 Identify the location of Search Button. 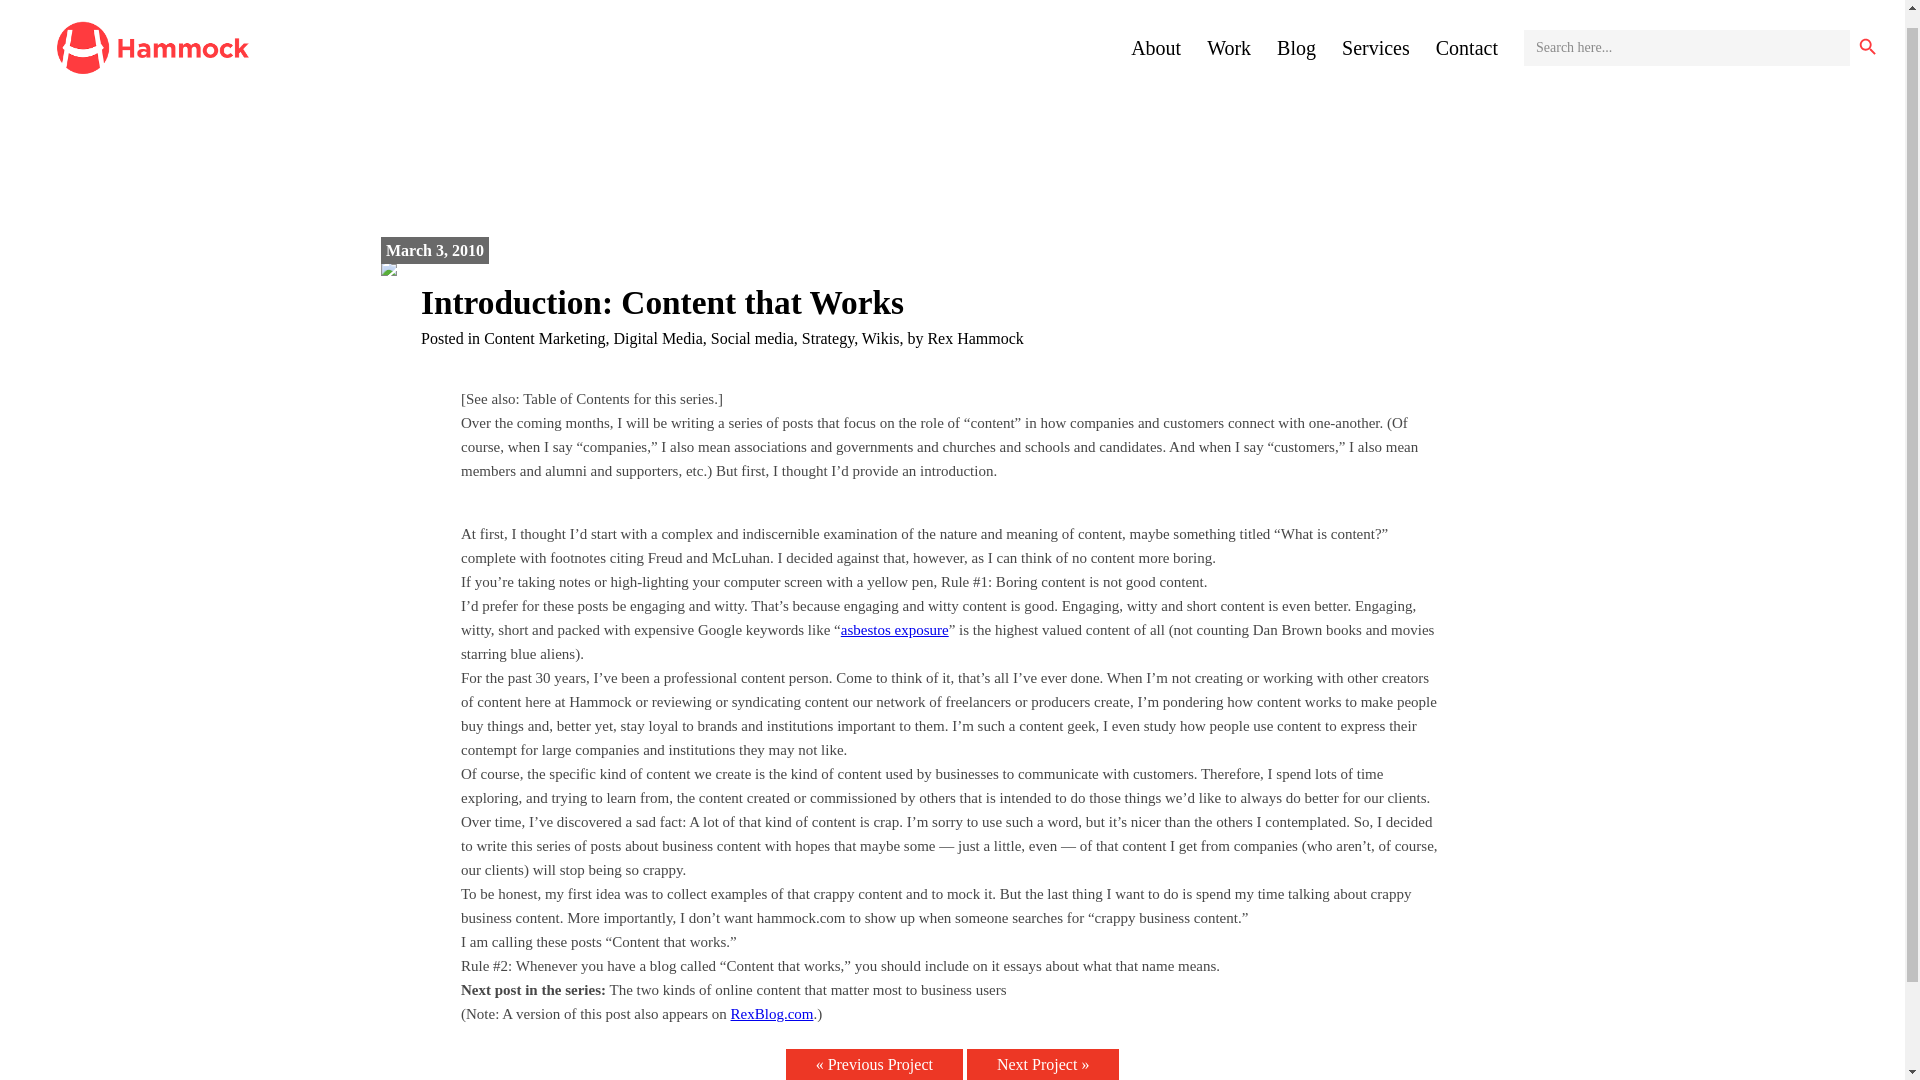
(1868, 32).